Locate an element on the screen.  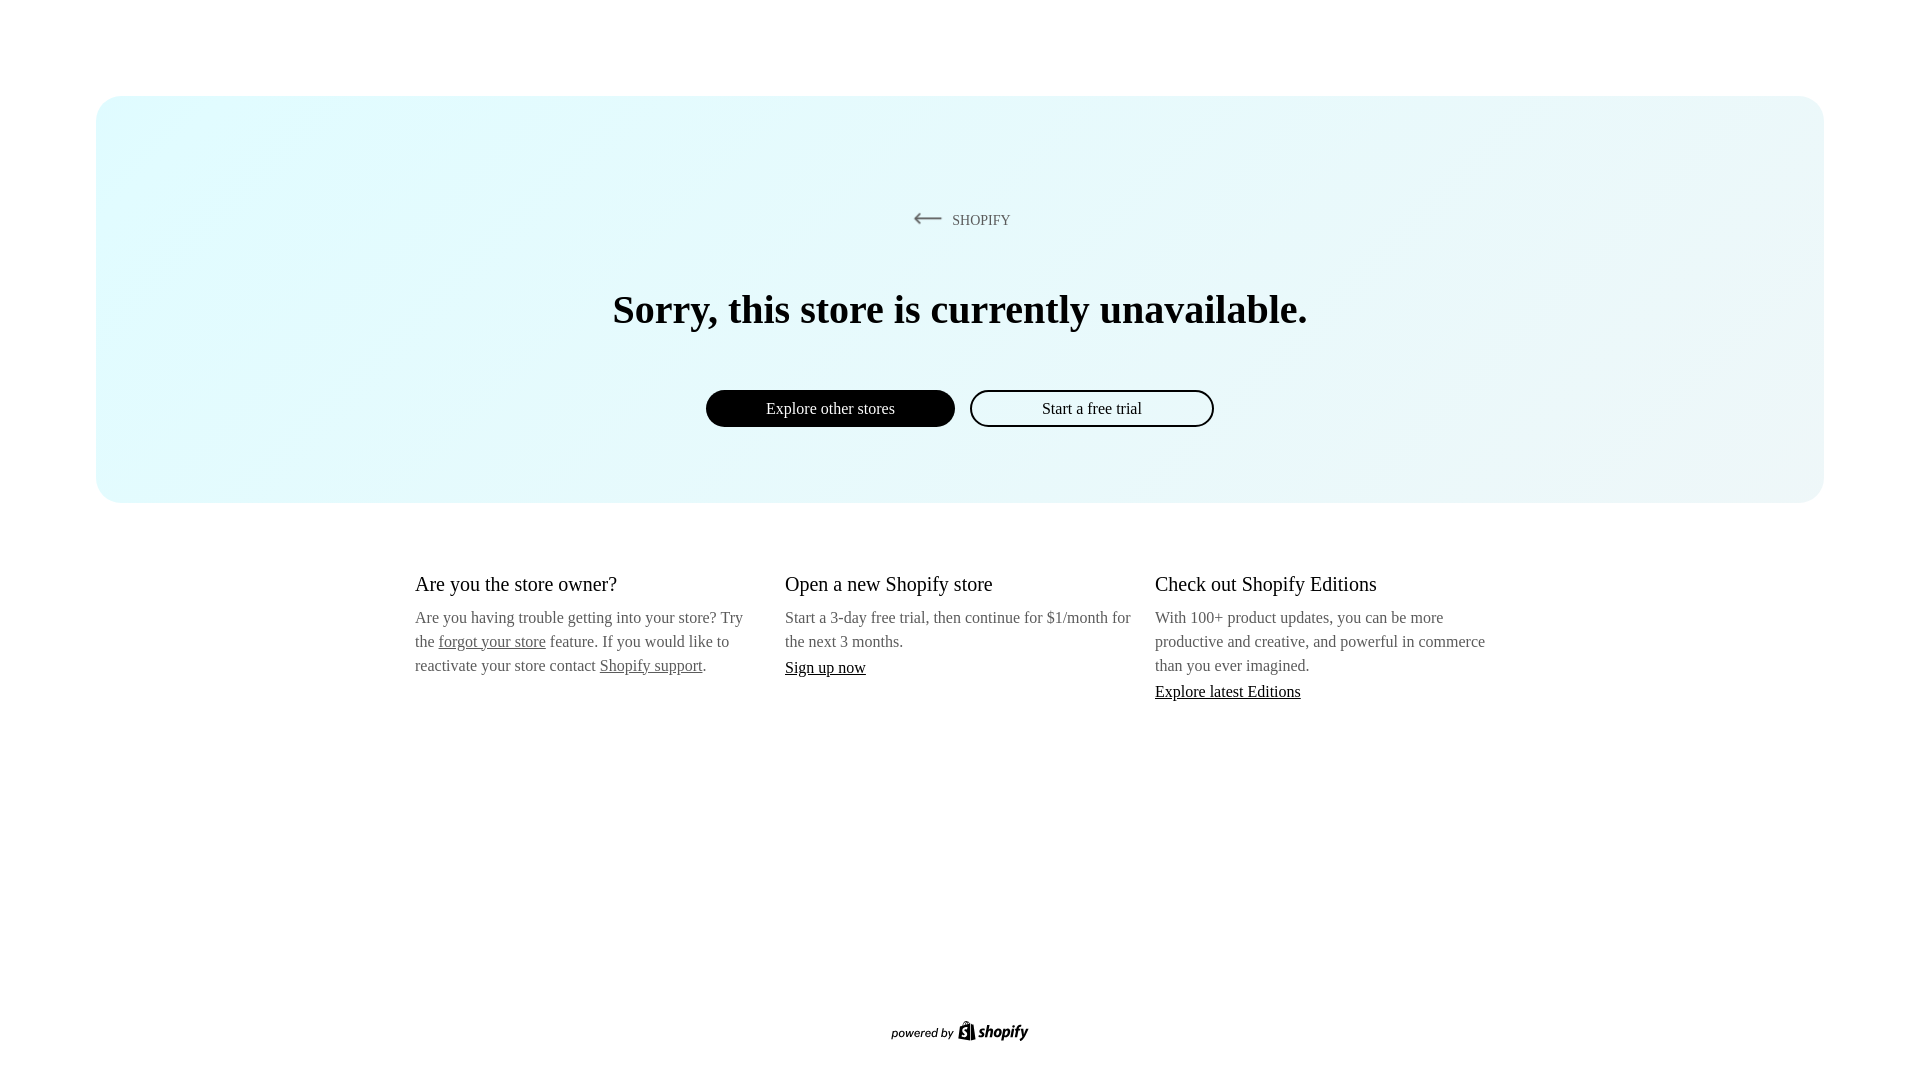
SHOPIFY is located at coordinates (958, 219).